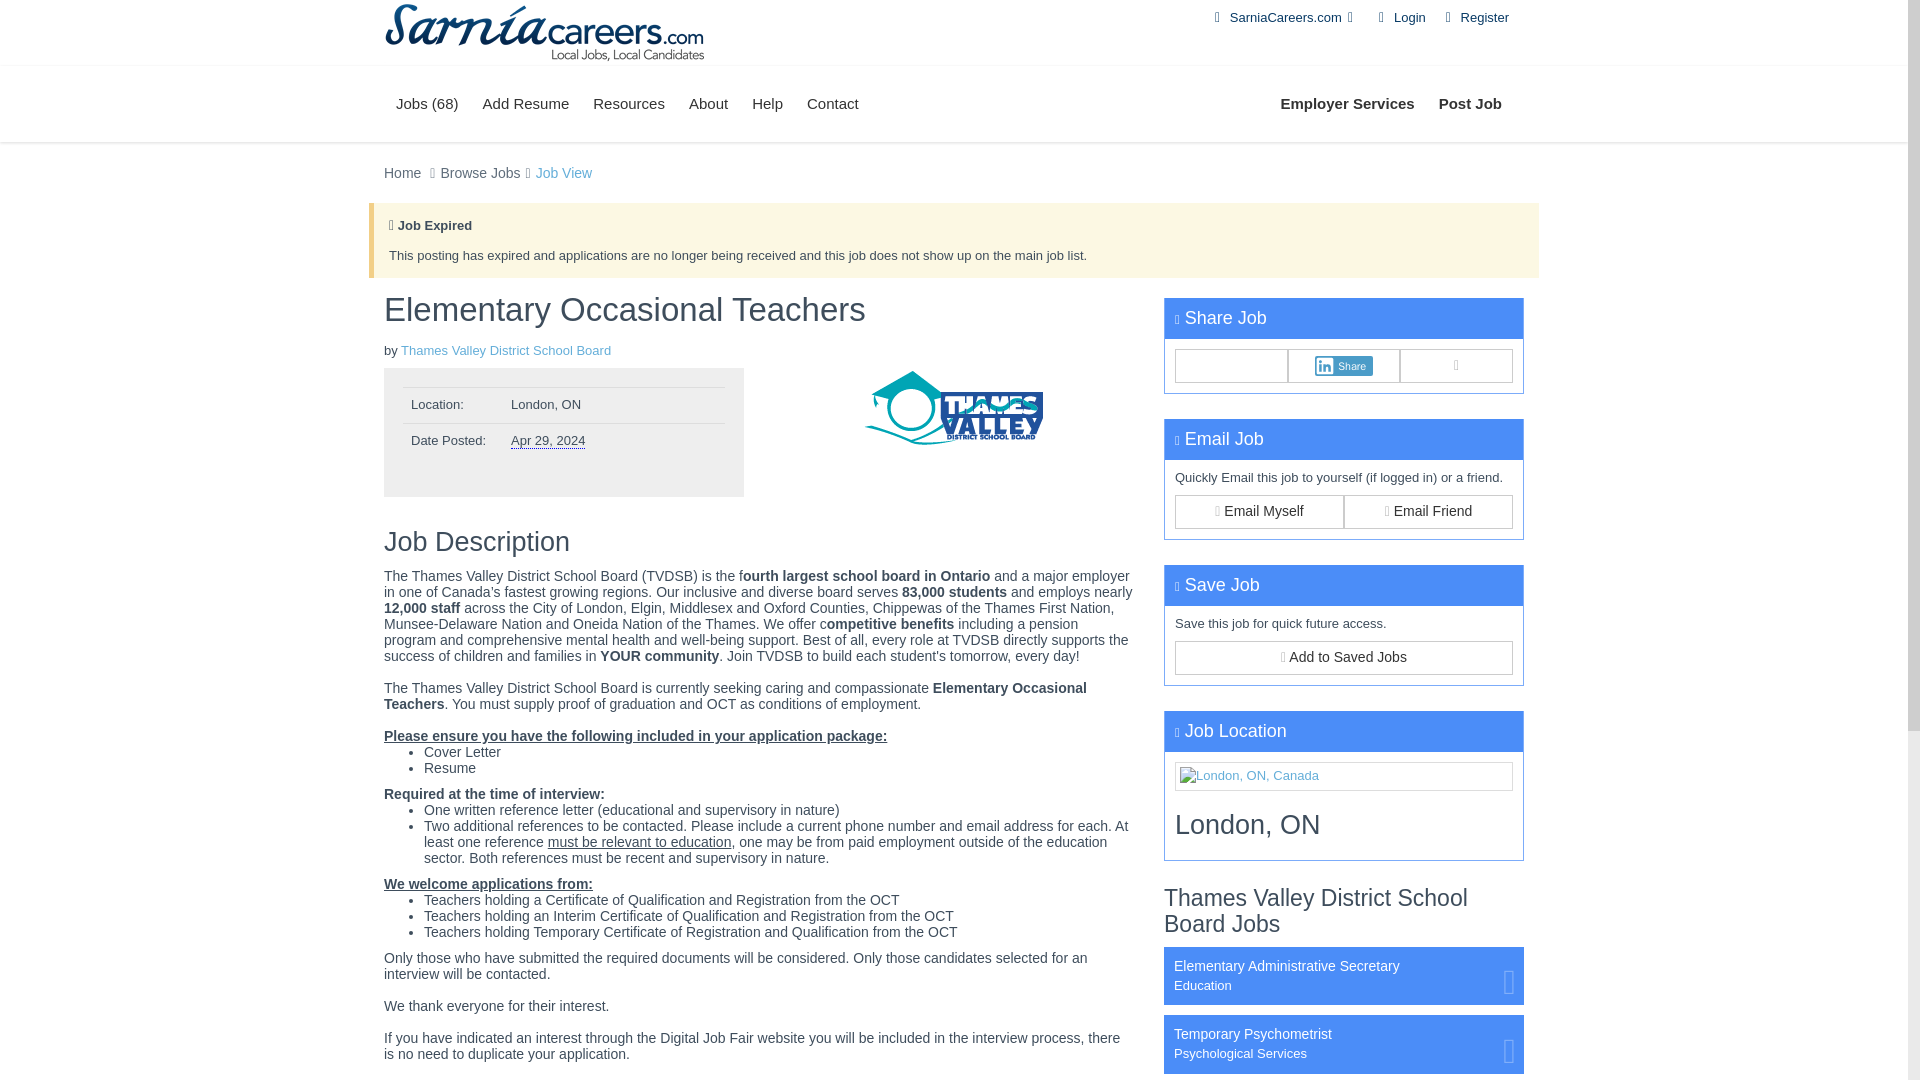 This screenshot has width=1920, height=1080. Describe the element at coordinates (1346, 103) in the screenshot. I see `Employer Services` at that location.